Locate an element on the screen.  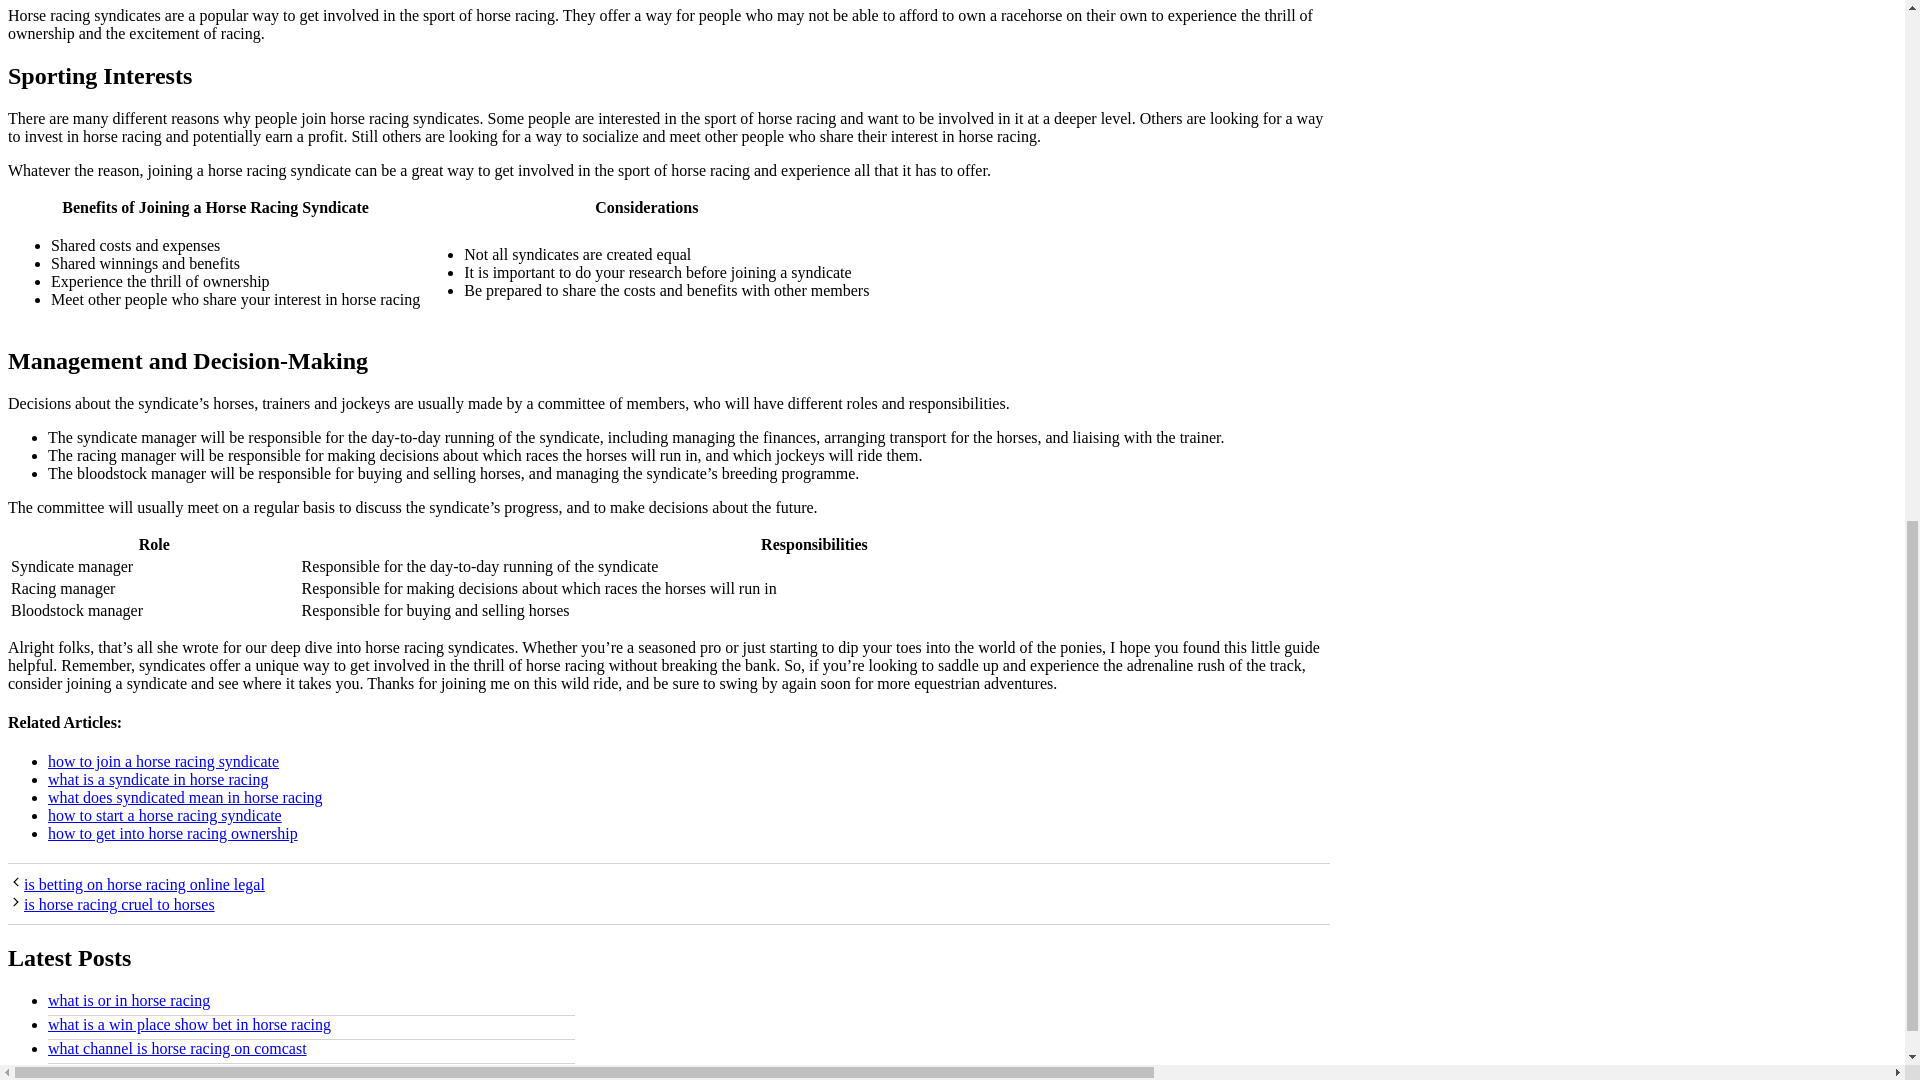
what channel is horse racing on comcast is located at coordinates (178, 1048).